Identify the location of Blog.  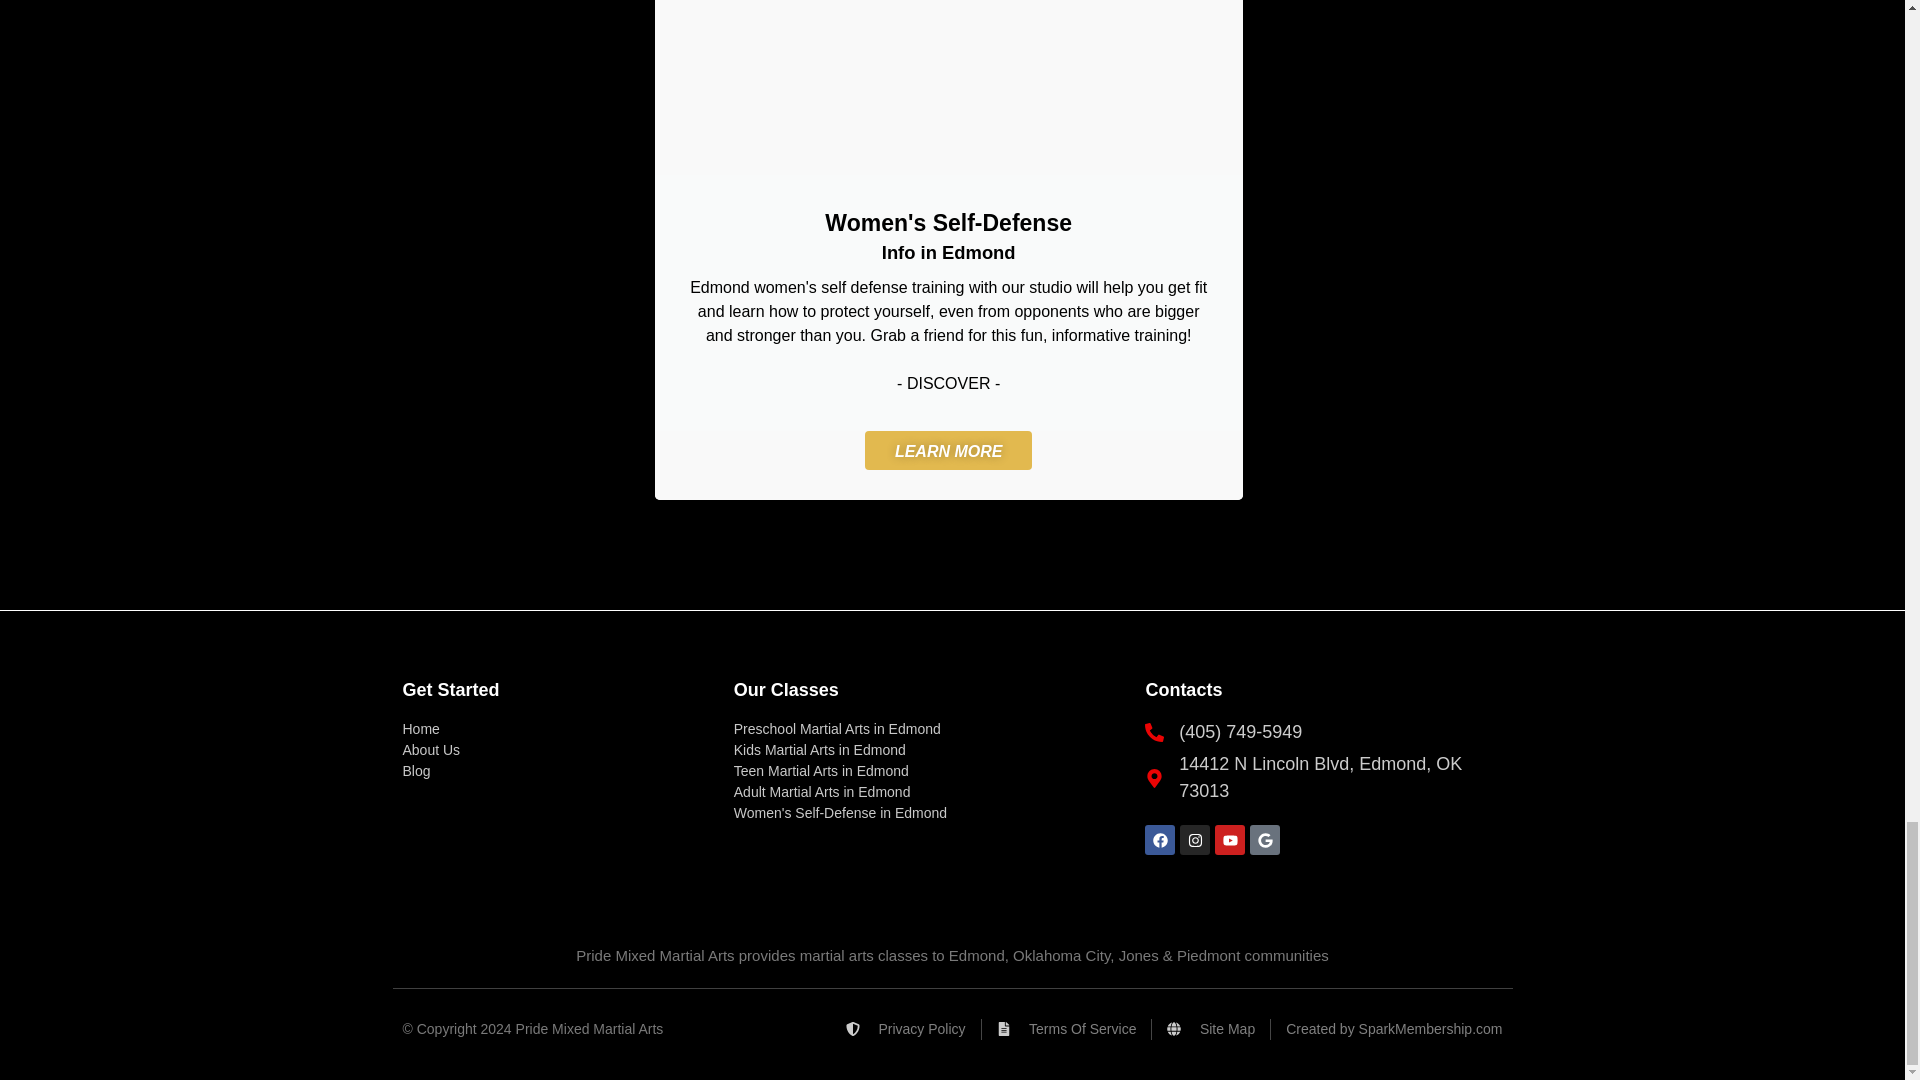
(556, 771).